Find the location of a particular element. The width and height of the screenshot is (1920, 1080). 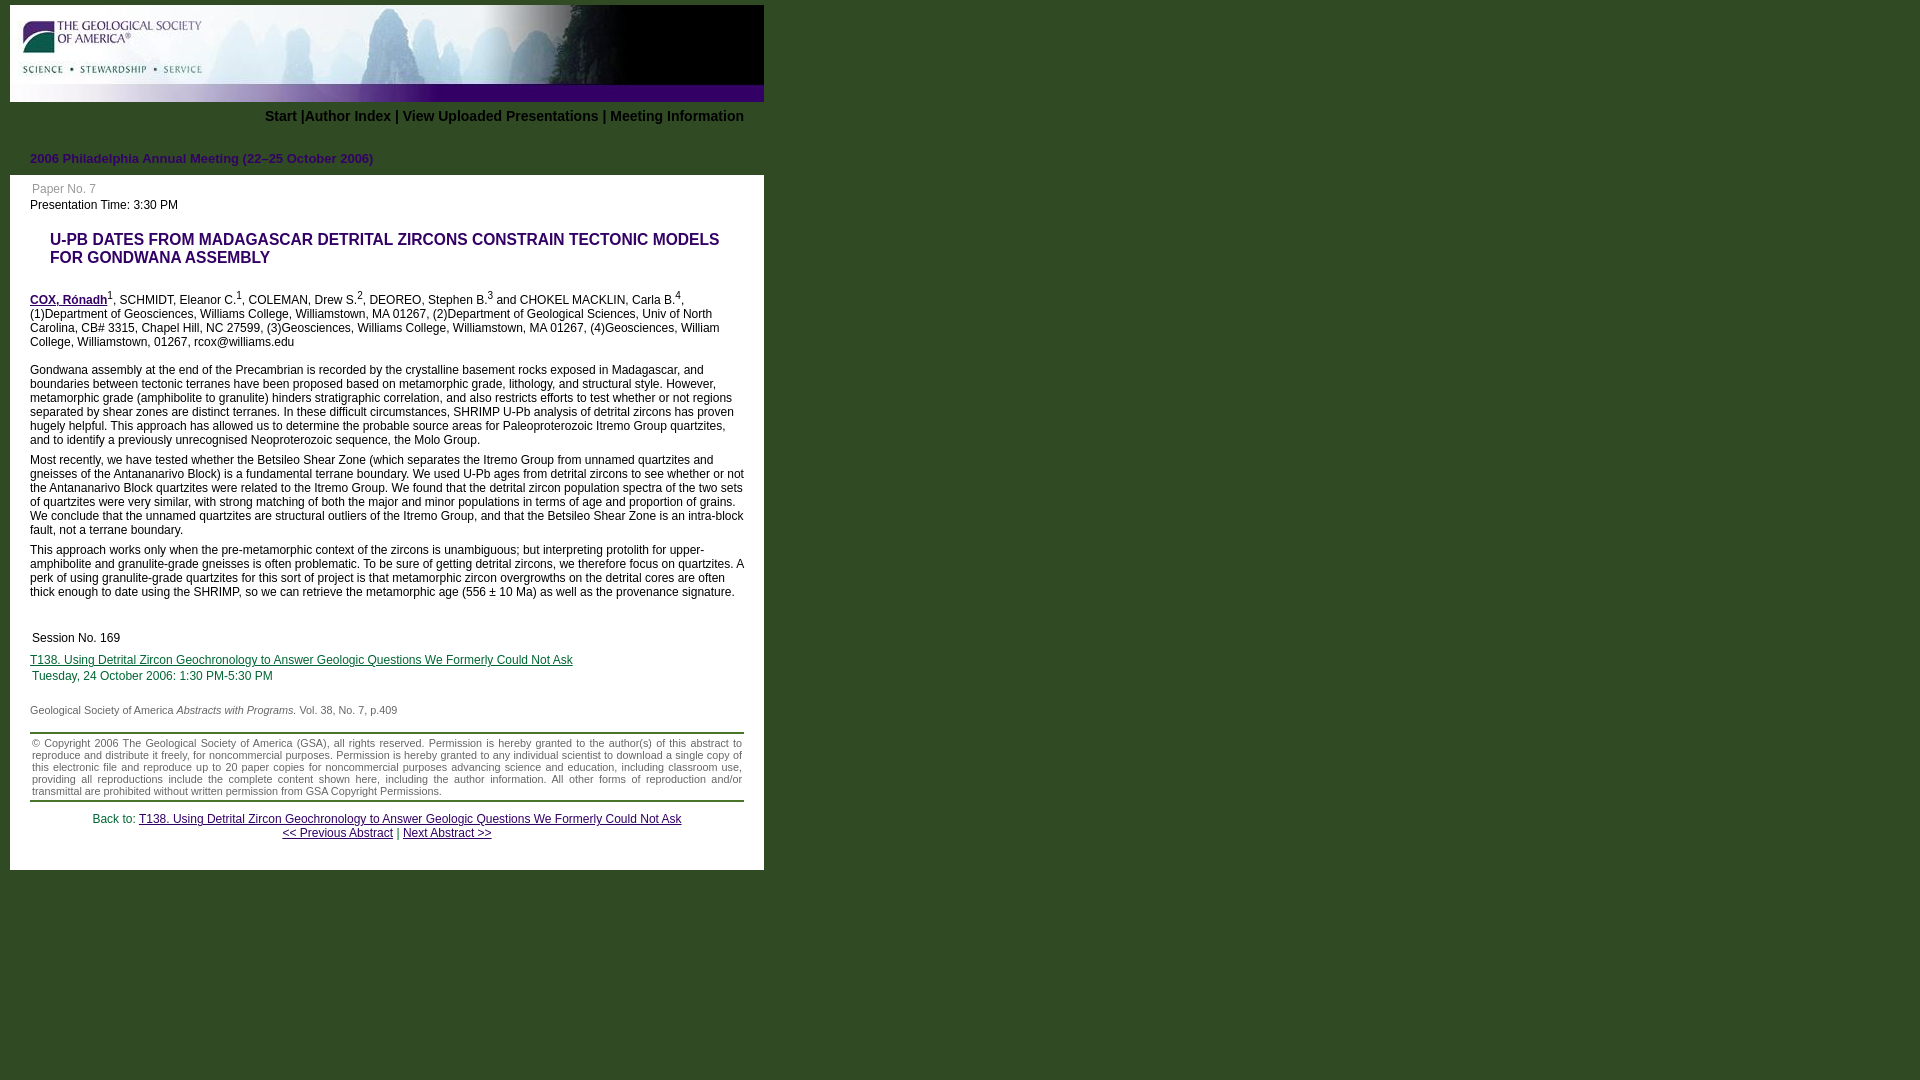

Meeting Information is located at coordinates (677, 116).